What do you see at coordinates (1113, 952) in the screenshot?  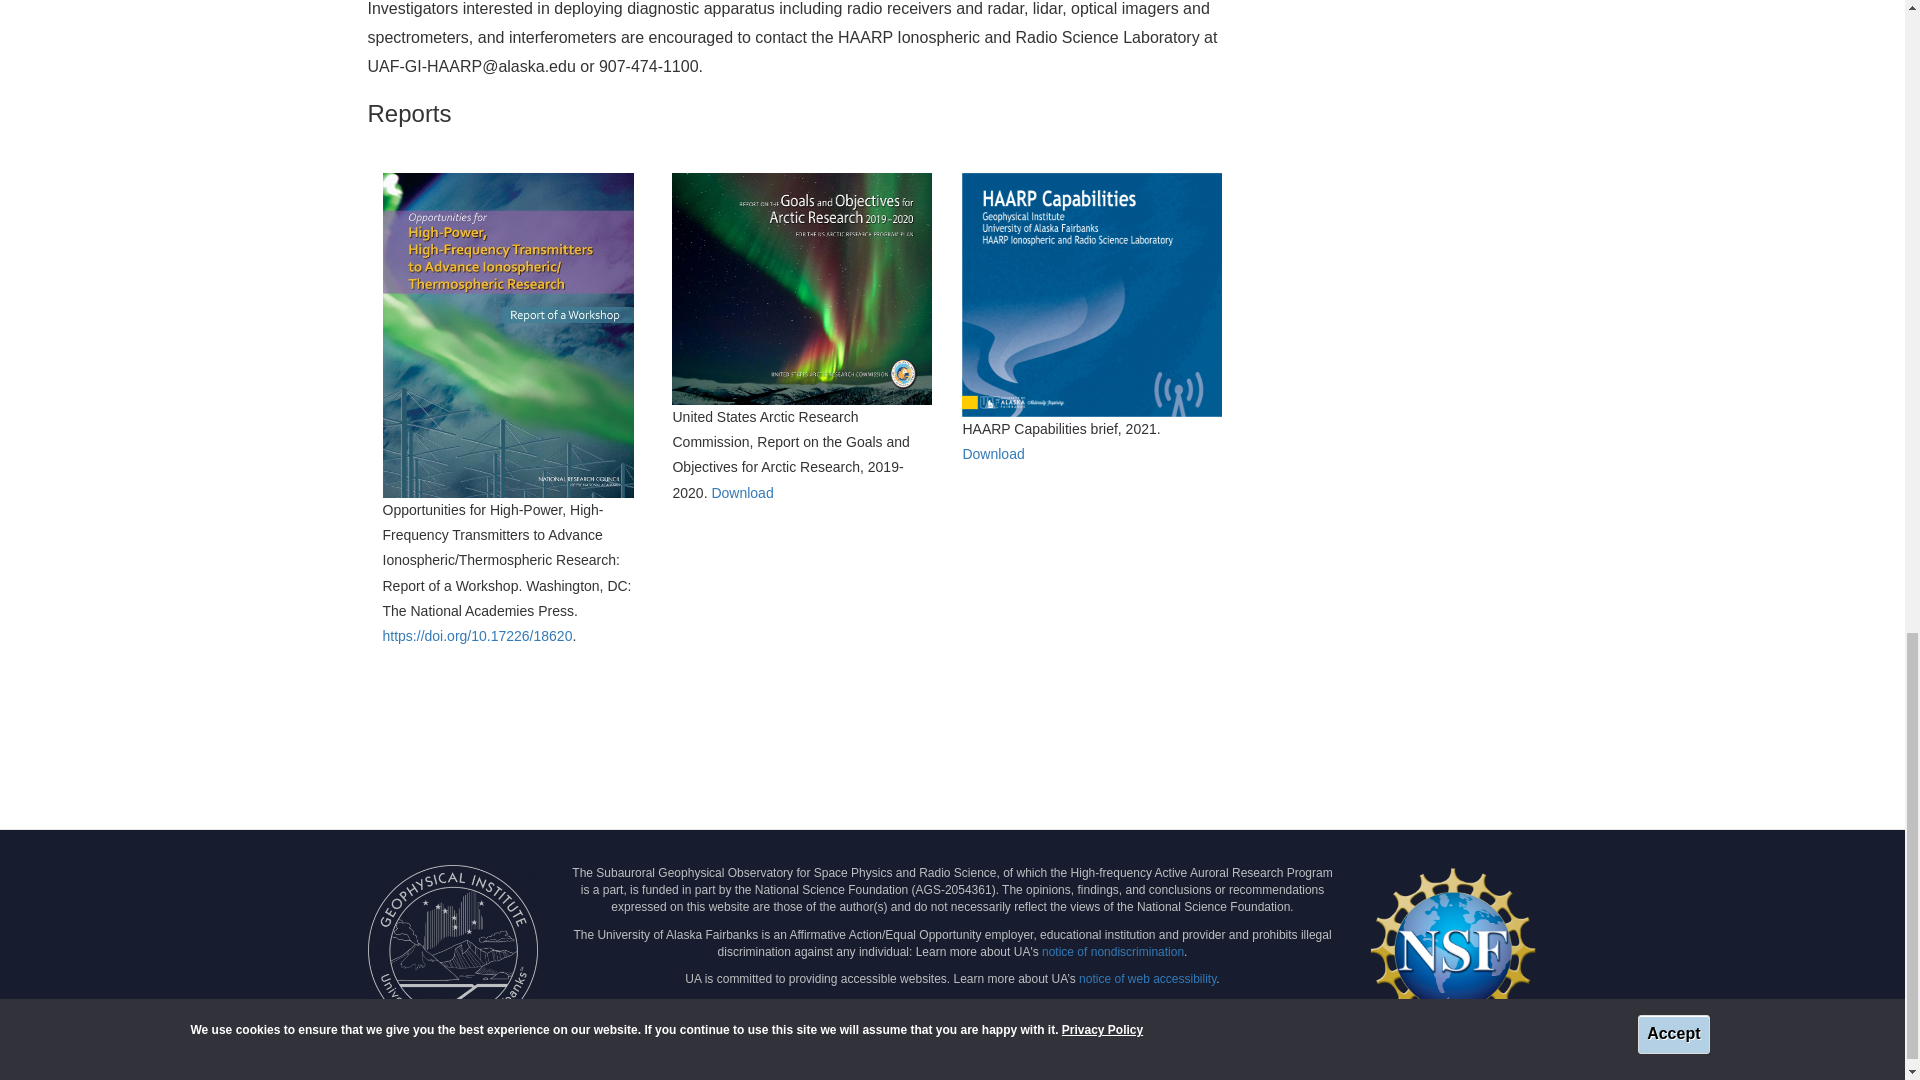 I see `notice of nondiscrimination` at bounding box center [1113, 952].